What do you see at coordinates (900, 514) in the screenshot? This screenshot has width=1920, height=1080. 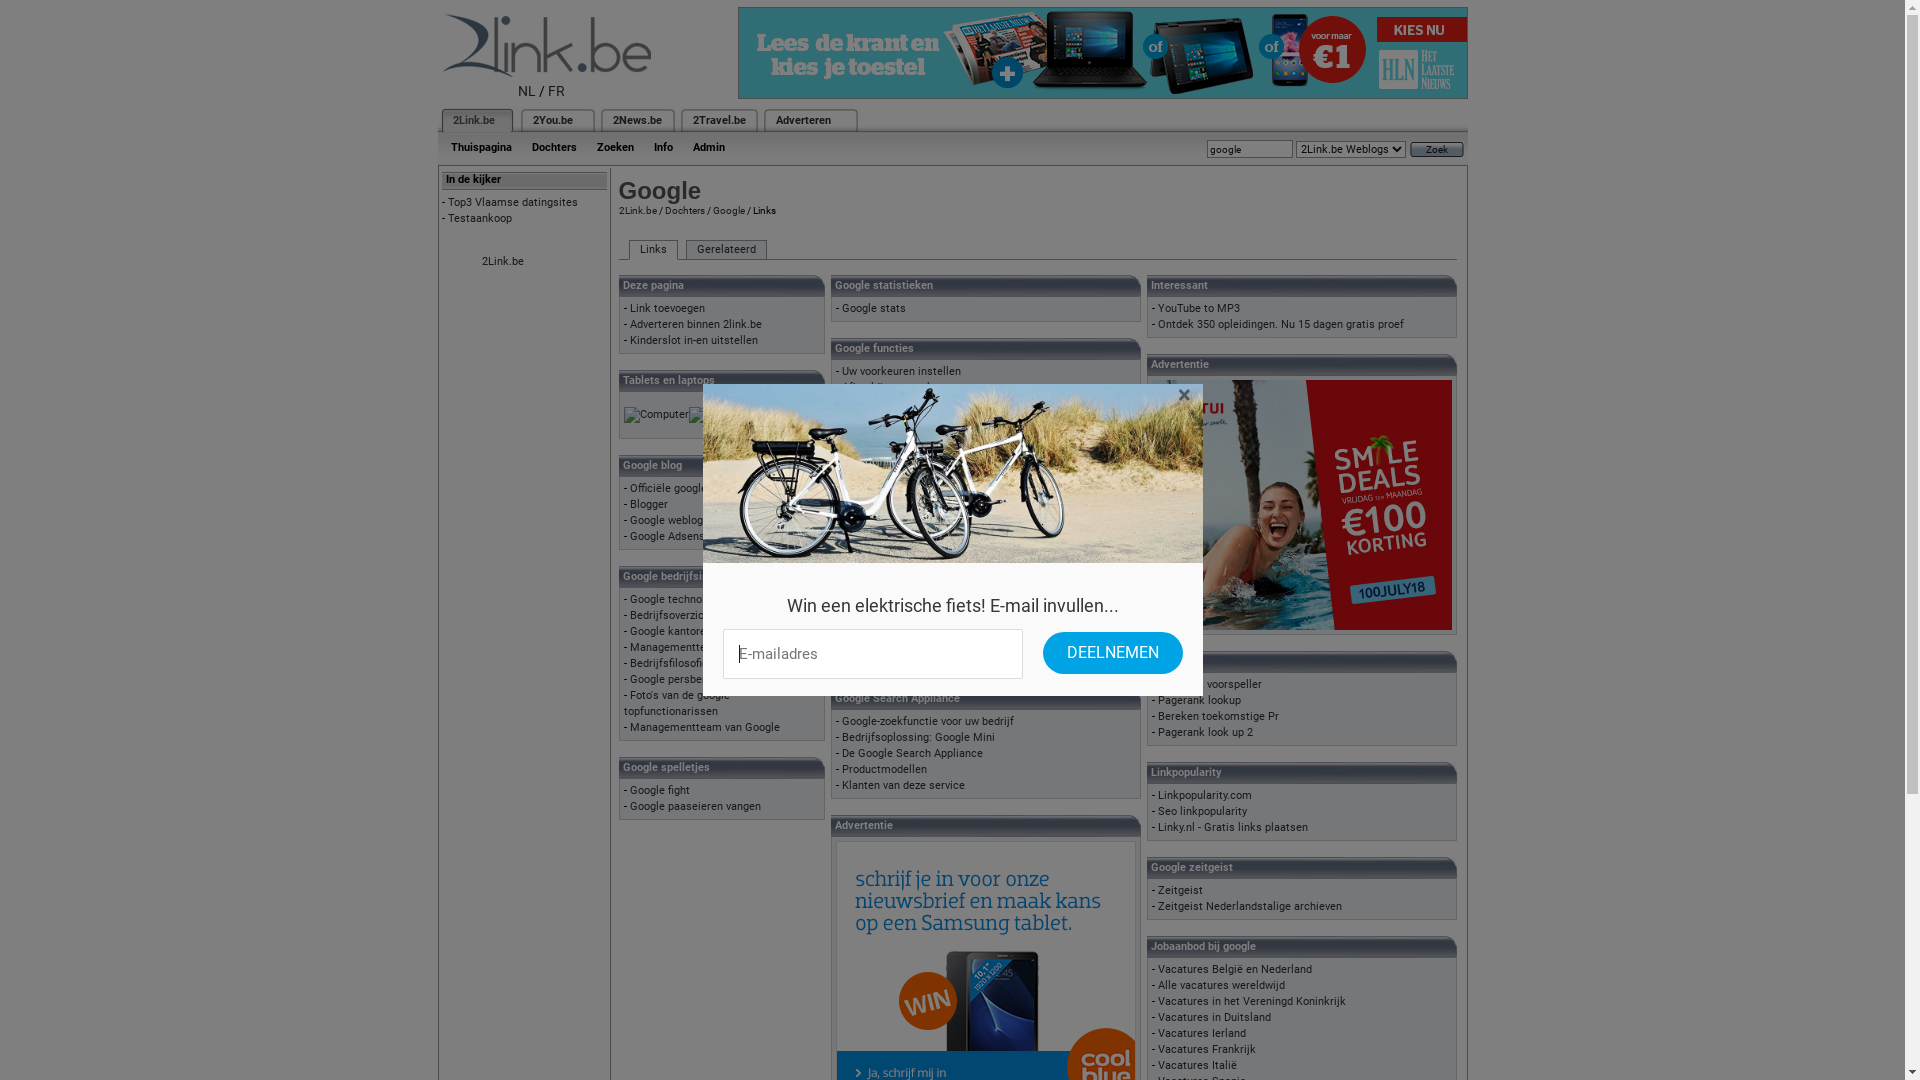 I see `Te mijden zoekwoorden` at bounding box center [900, 514].